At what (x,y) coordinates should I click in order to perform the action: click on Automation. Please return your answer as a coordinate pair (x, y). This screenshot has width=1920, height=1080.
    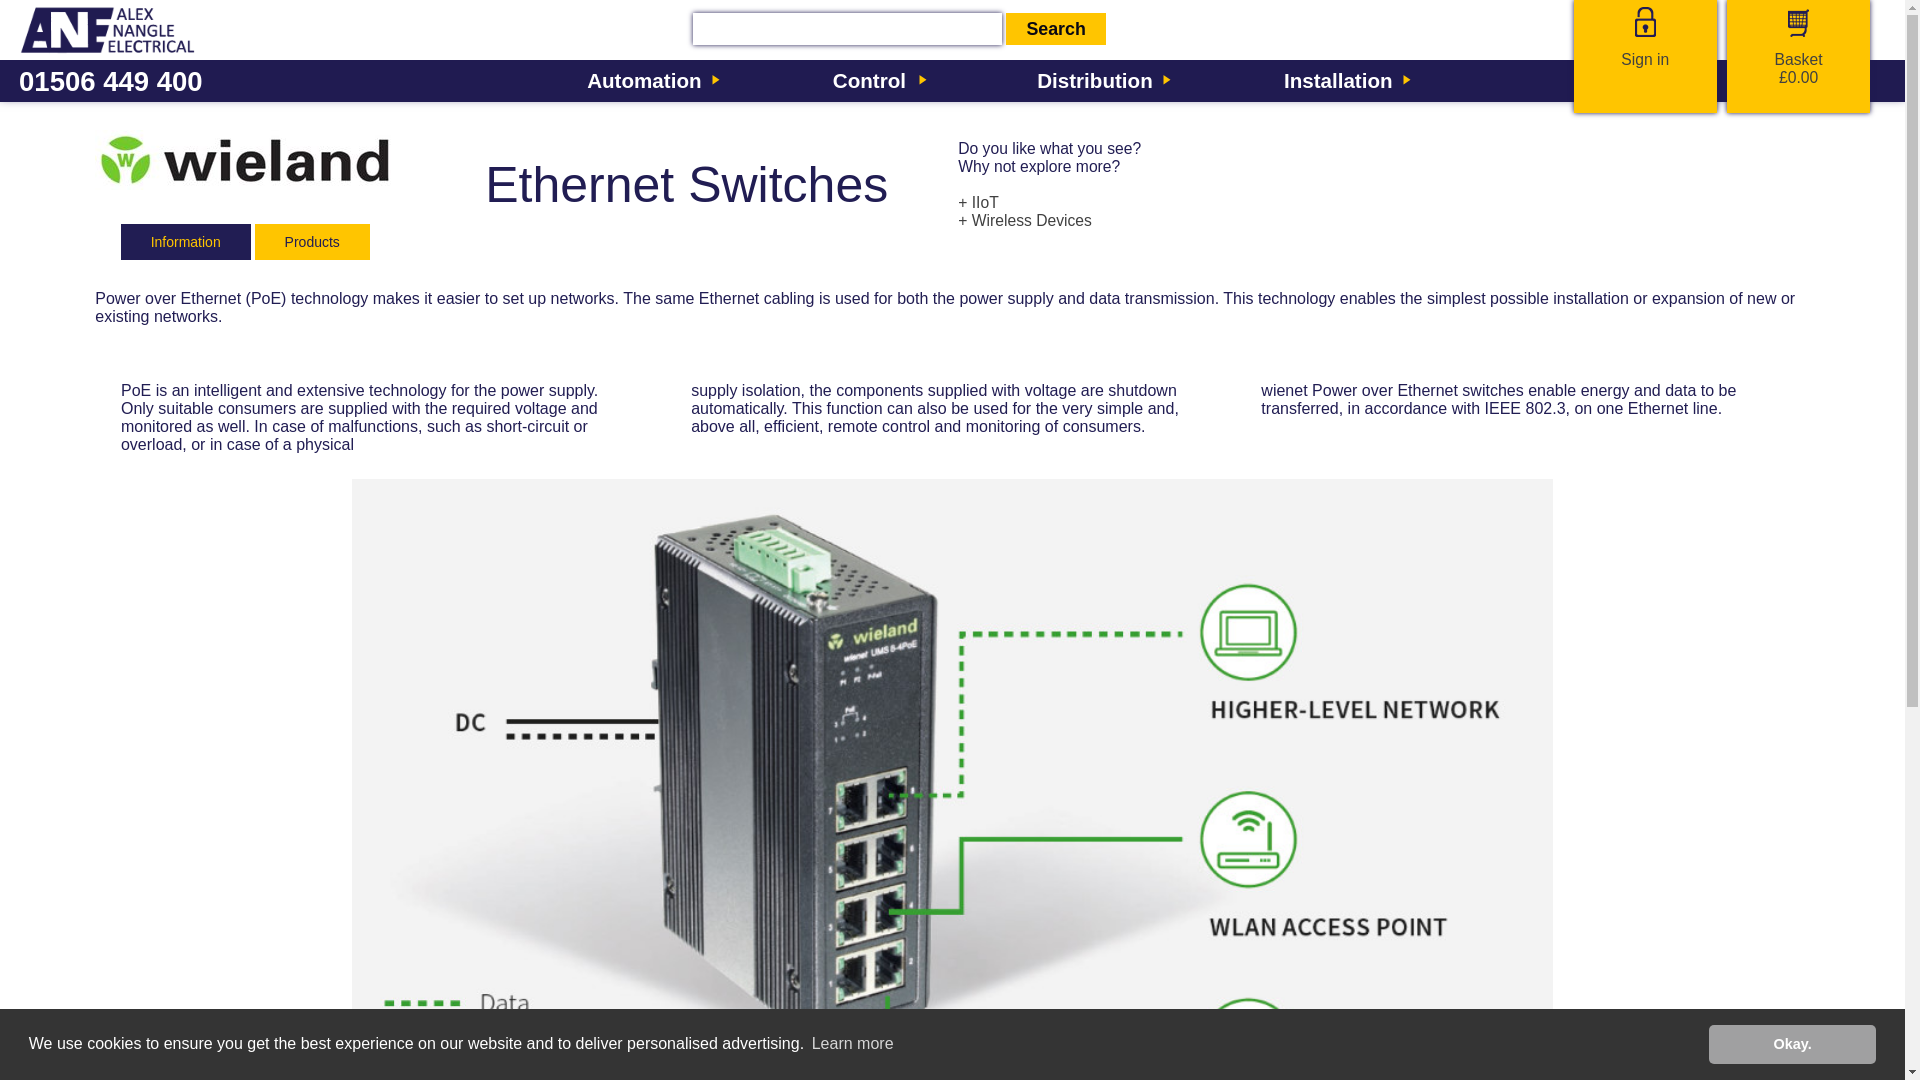
    Looking at the image, I should click on (652, 80).